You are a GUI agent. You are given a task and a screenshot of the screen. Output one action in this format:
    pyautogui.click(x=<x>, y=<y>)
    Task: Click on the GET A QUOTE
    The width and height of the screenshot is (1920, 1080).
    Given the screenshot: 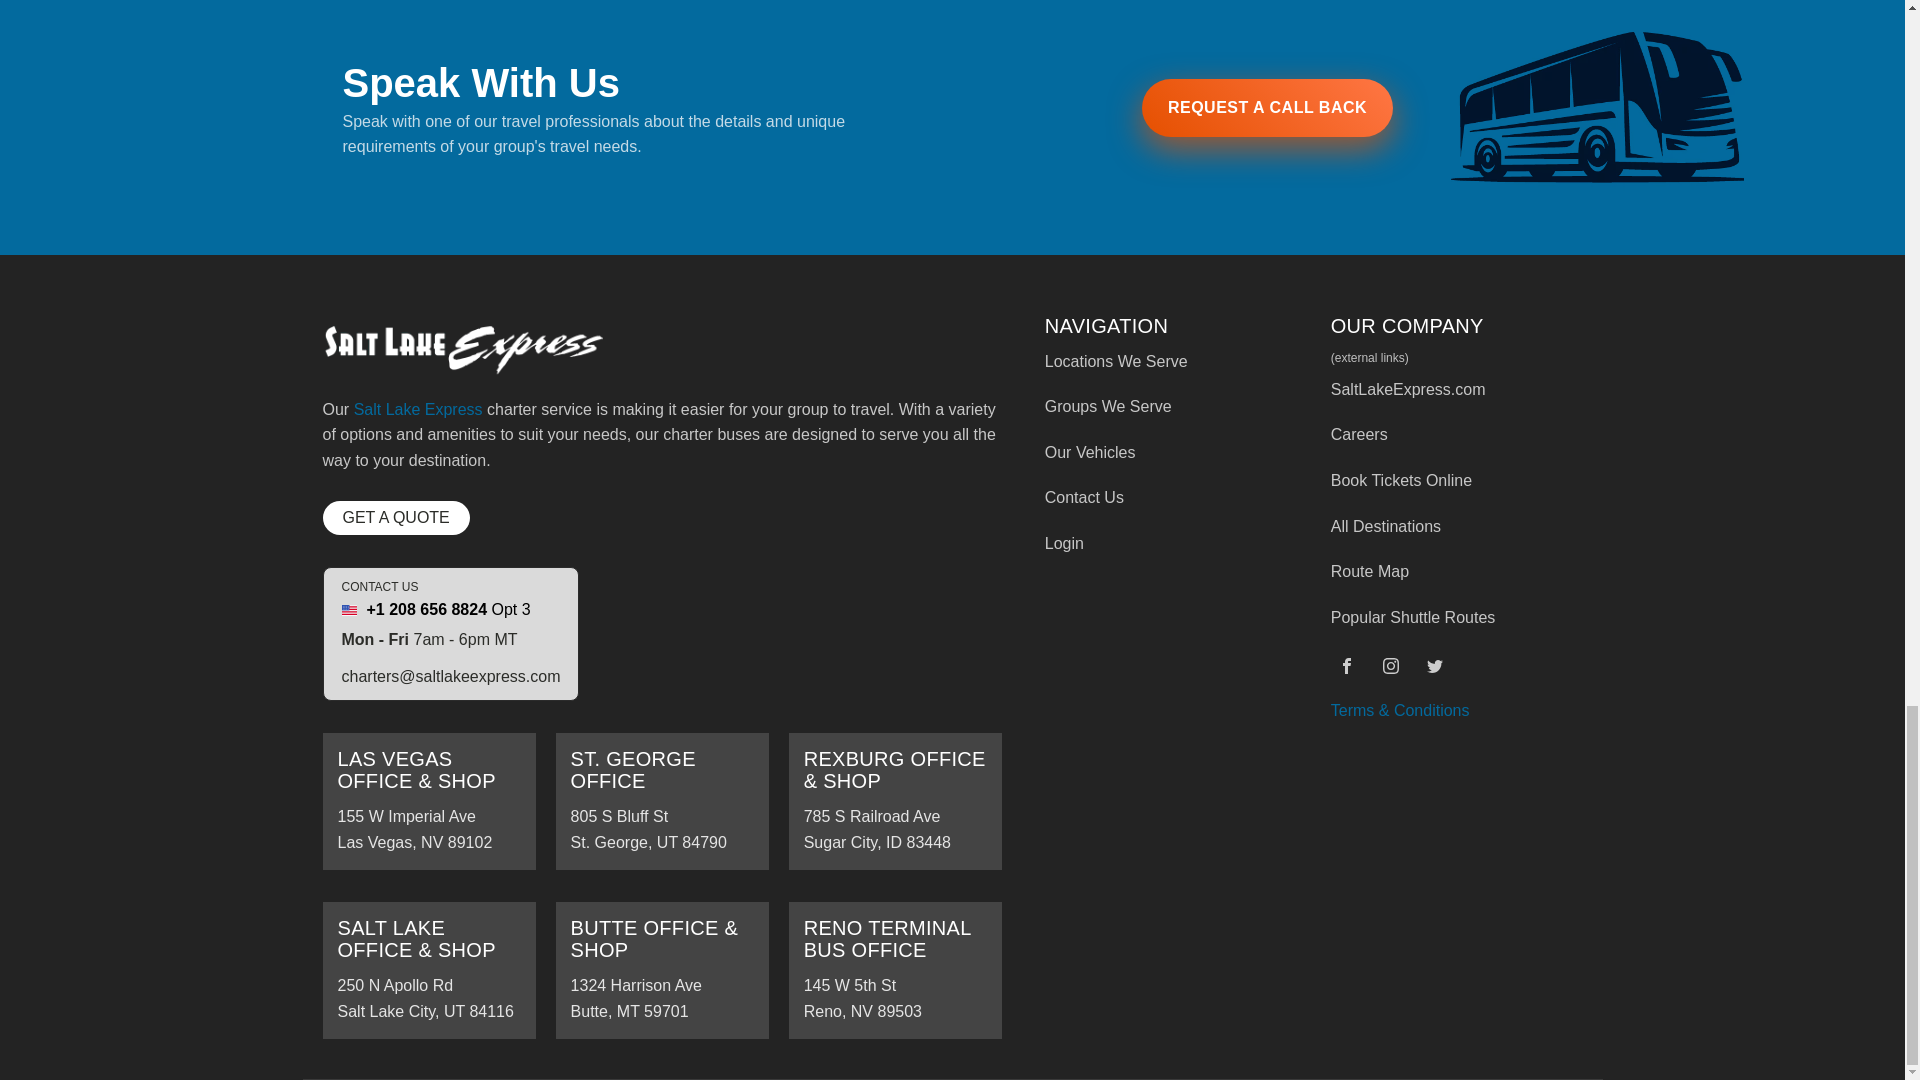 What is the action you would take?
    pyautogui.click(x=395, y=518)
    